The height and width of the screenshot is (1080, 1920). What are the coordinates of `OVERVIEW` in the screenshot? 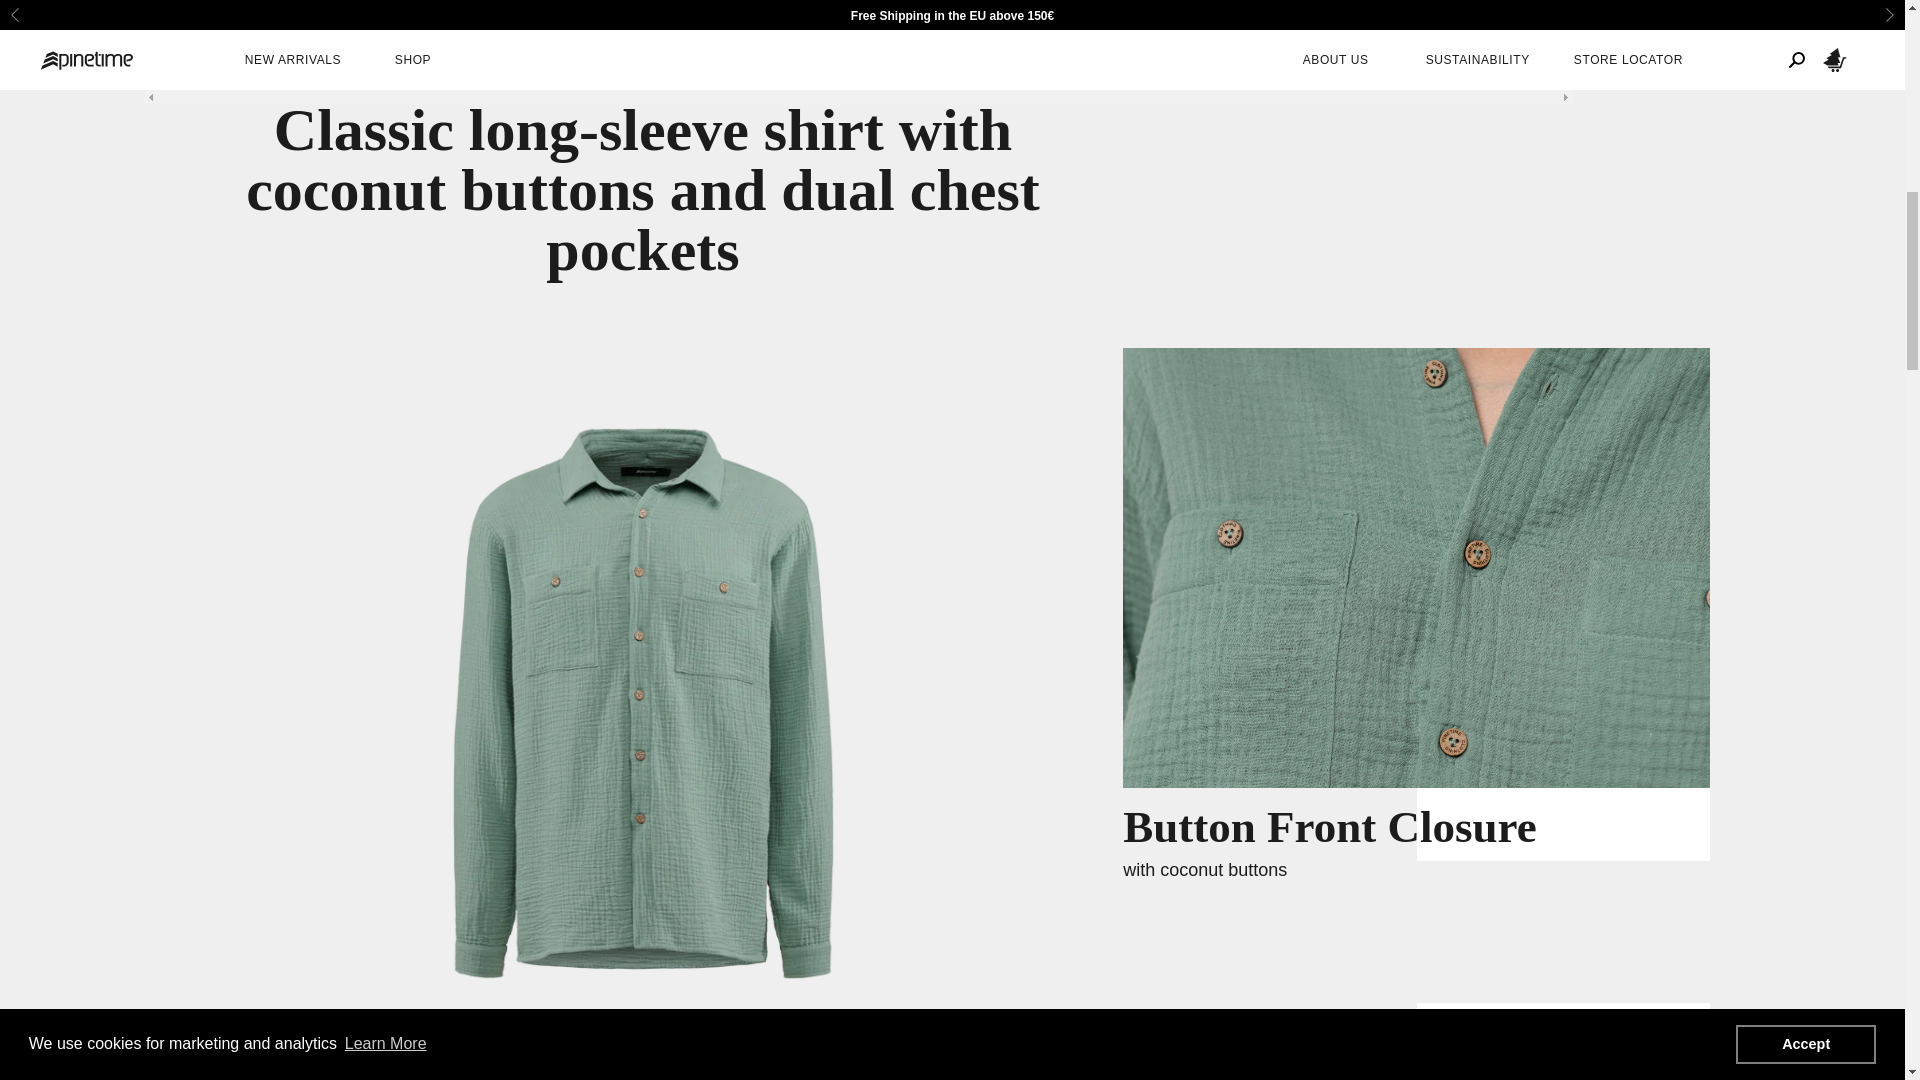 It's located at (360, 3).